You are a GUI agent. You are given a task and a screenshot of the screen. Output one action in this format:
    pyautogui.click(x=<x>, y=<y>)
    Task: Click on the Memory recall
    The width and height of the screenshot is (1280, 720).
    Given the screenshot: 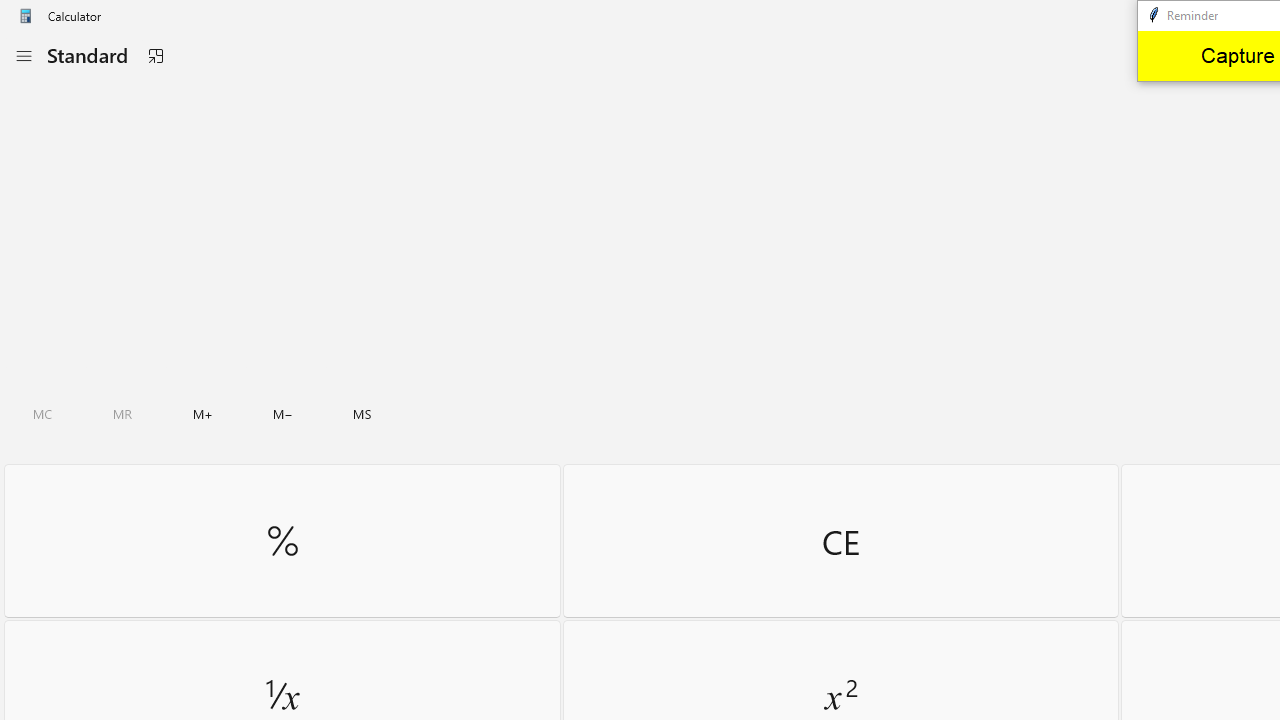 What is the action you would take?
    pyautogui.click(x=123, y=414)
    